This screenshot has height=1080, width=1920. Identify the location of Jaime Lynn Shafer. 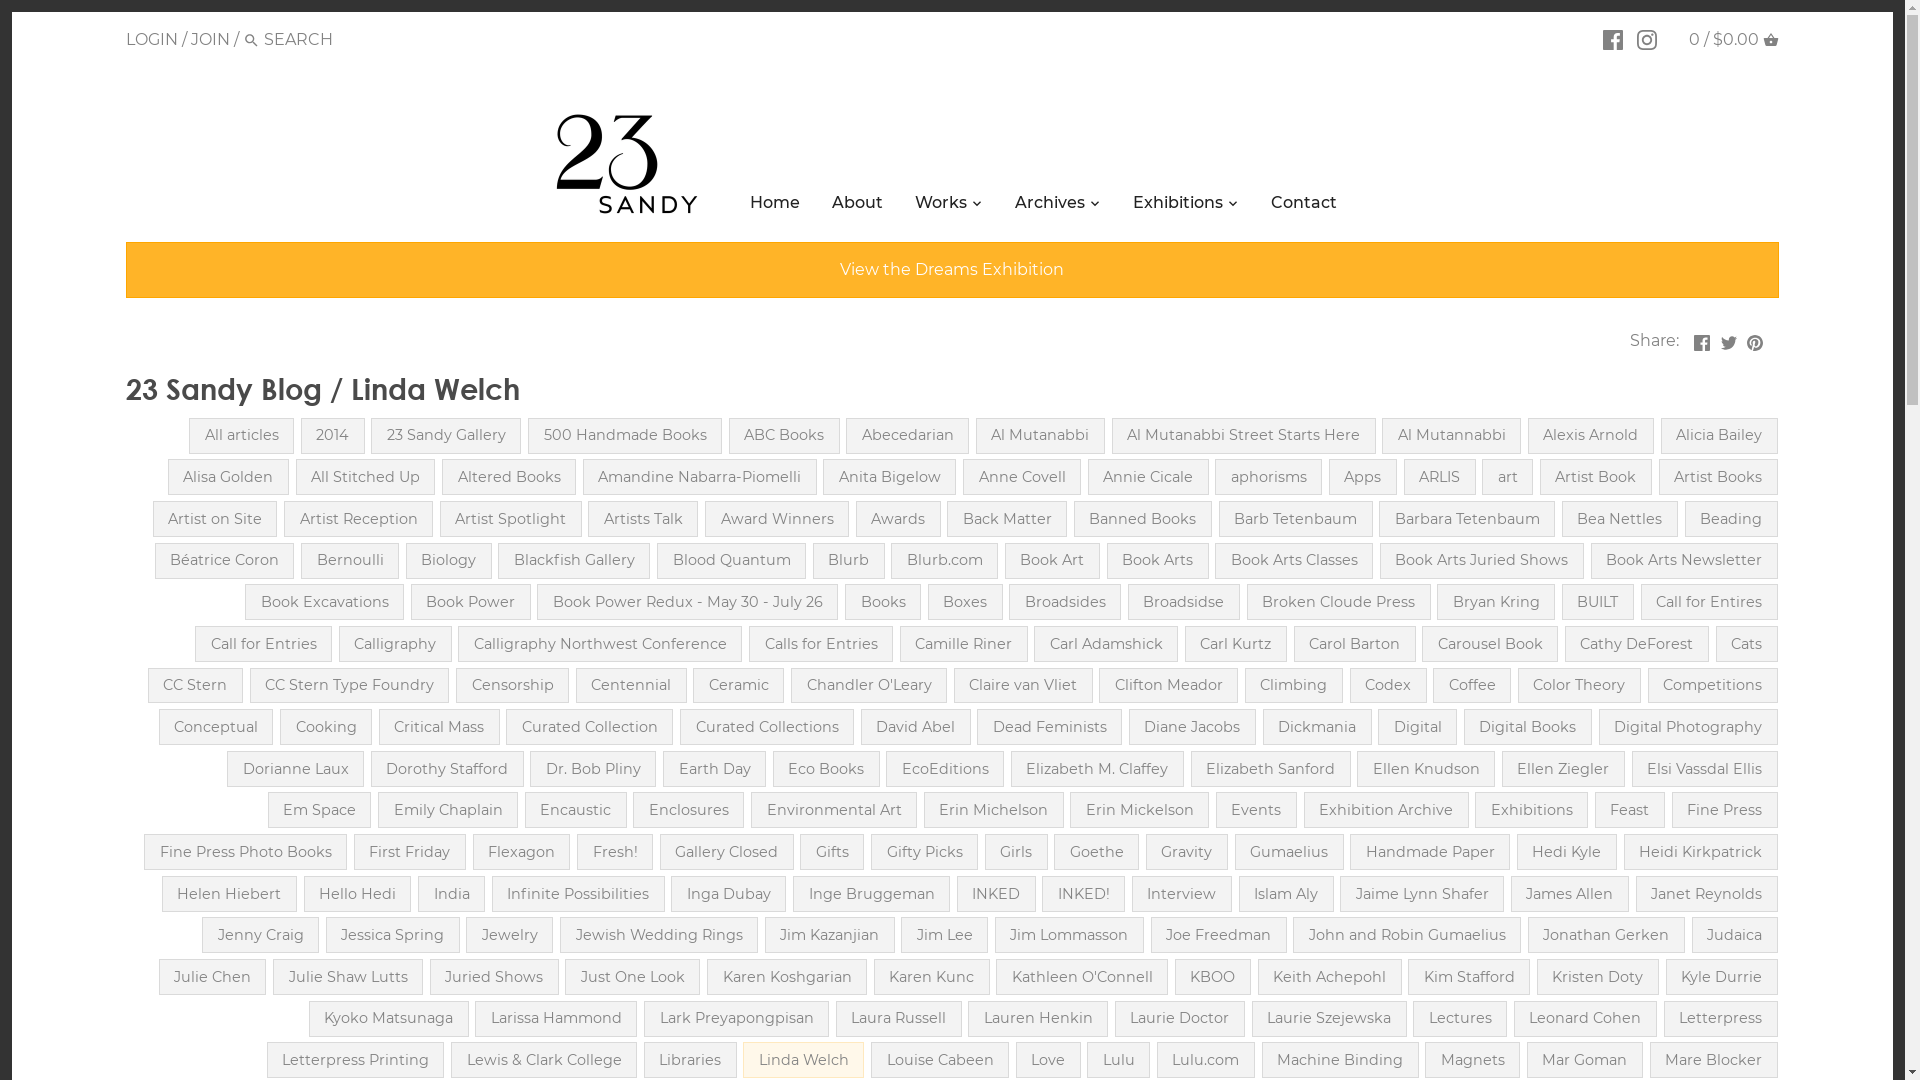
(1422, 894).